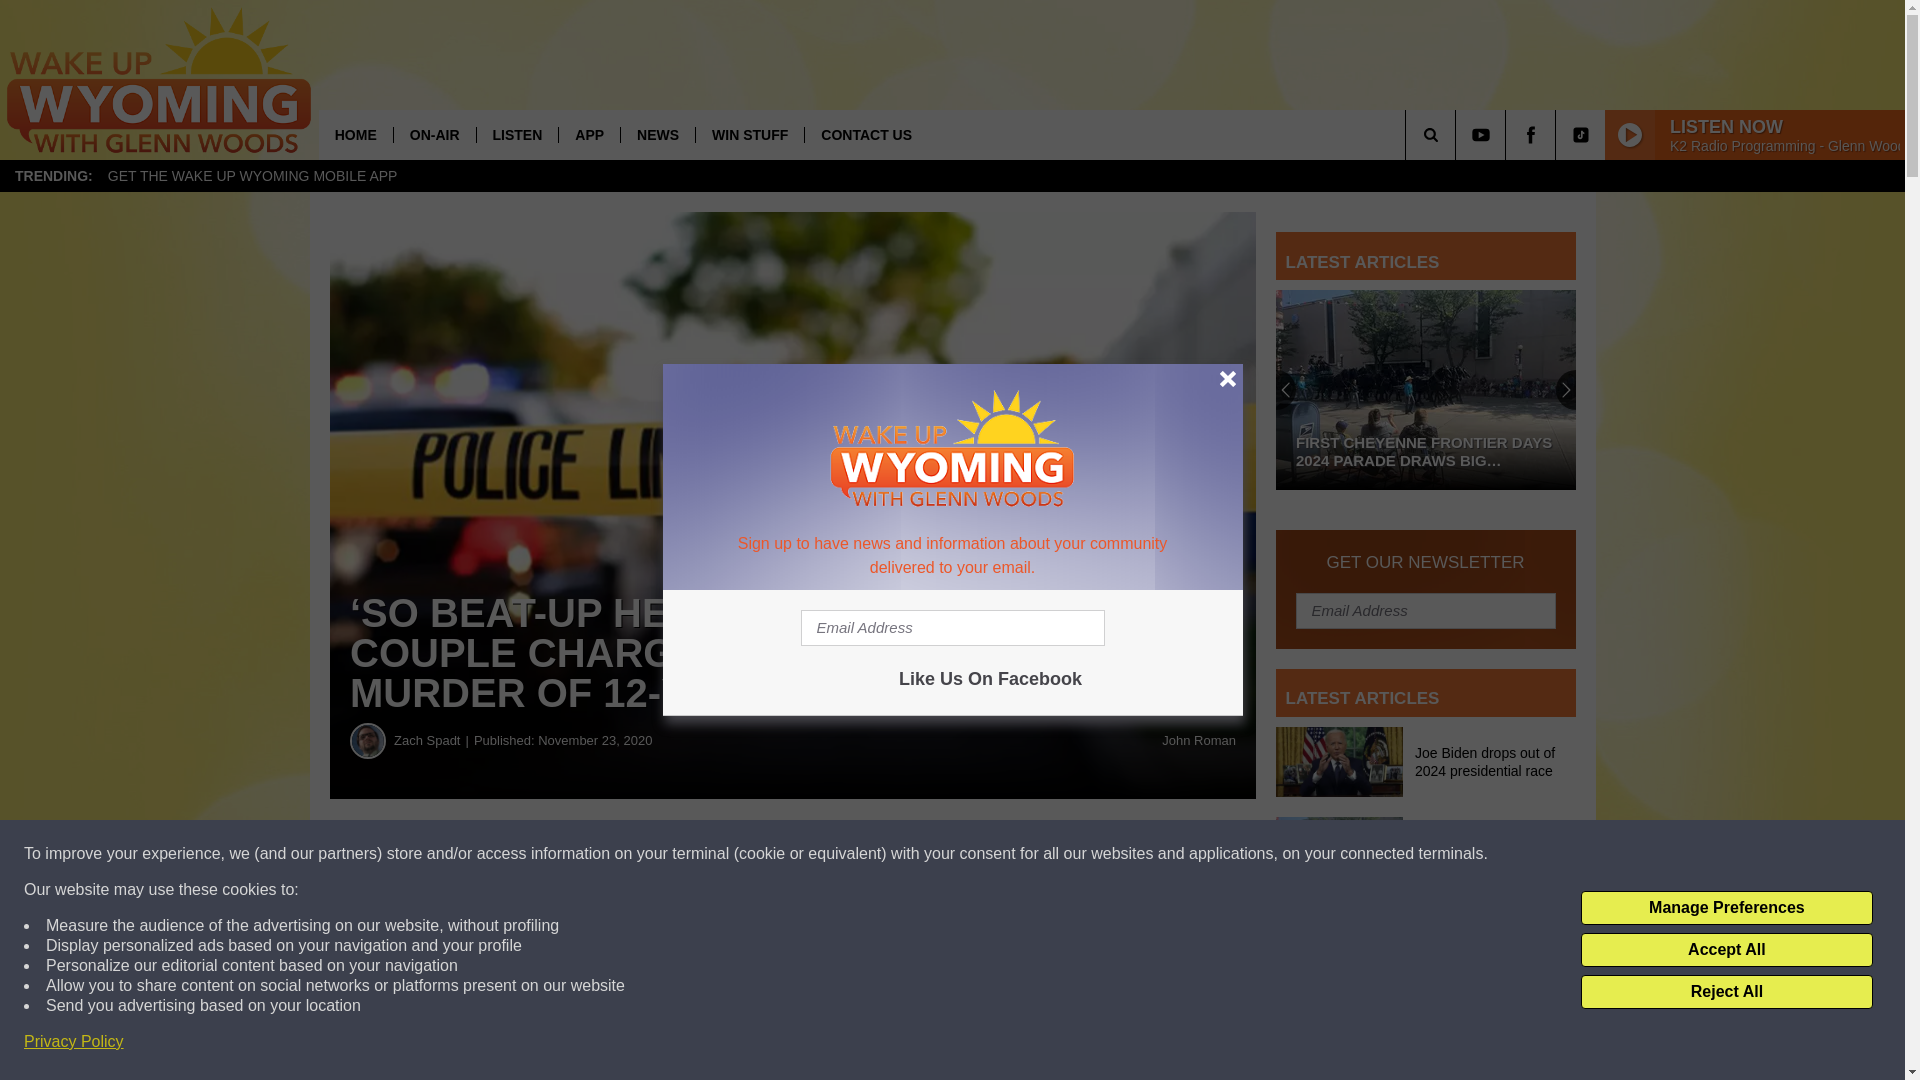  Describe the element at coordinates (1426, 609) in the screenshot. I see `Email Address` at that location.